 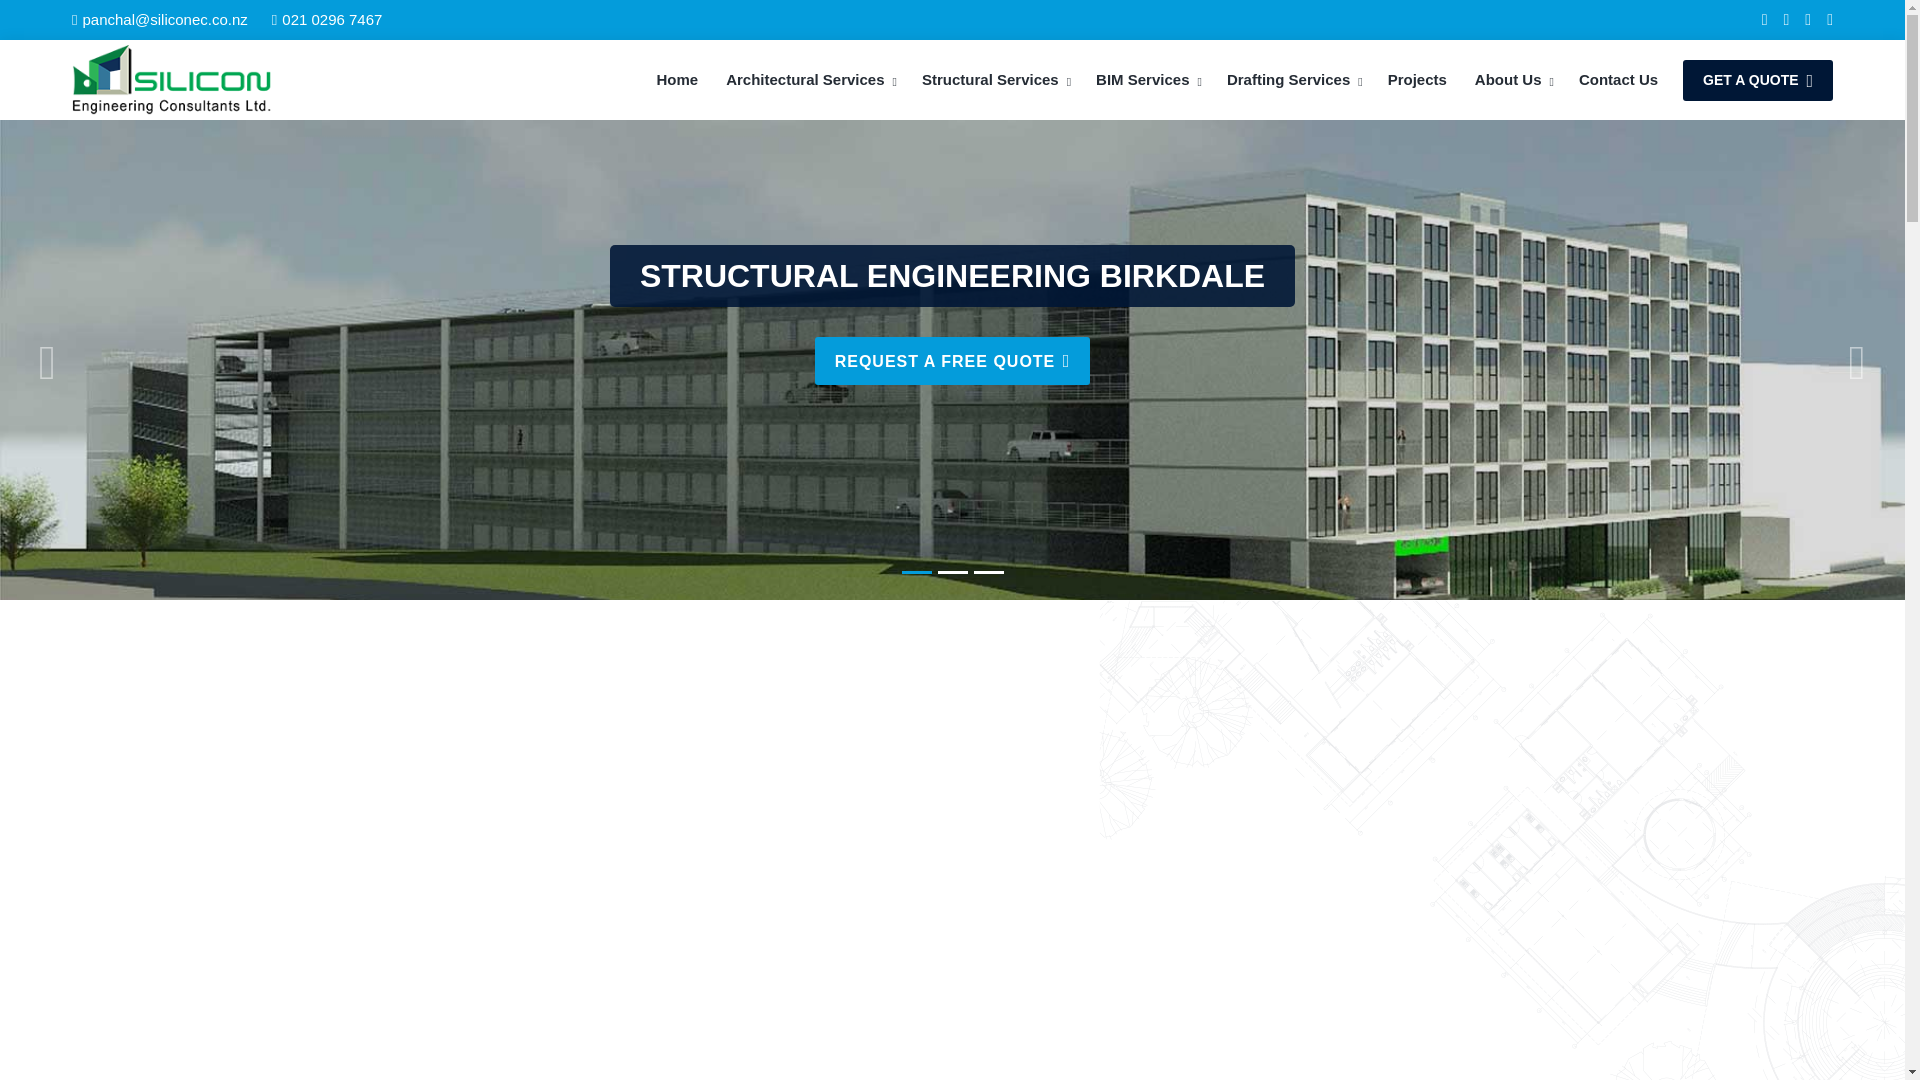 What do you see at coordinates (952, 402) in the screenshot?
I see `REQUEST A FREE QUOTE` at bounding box center [952, 402].